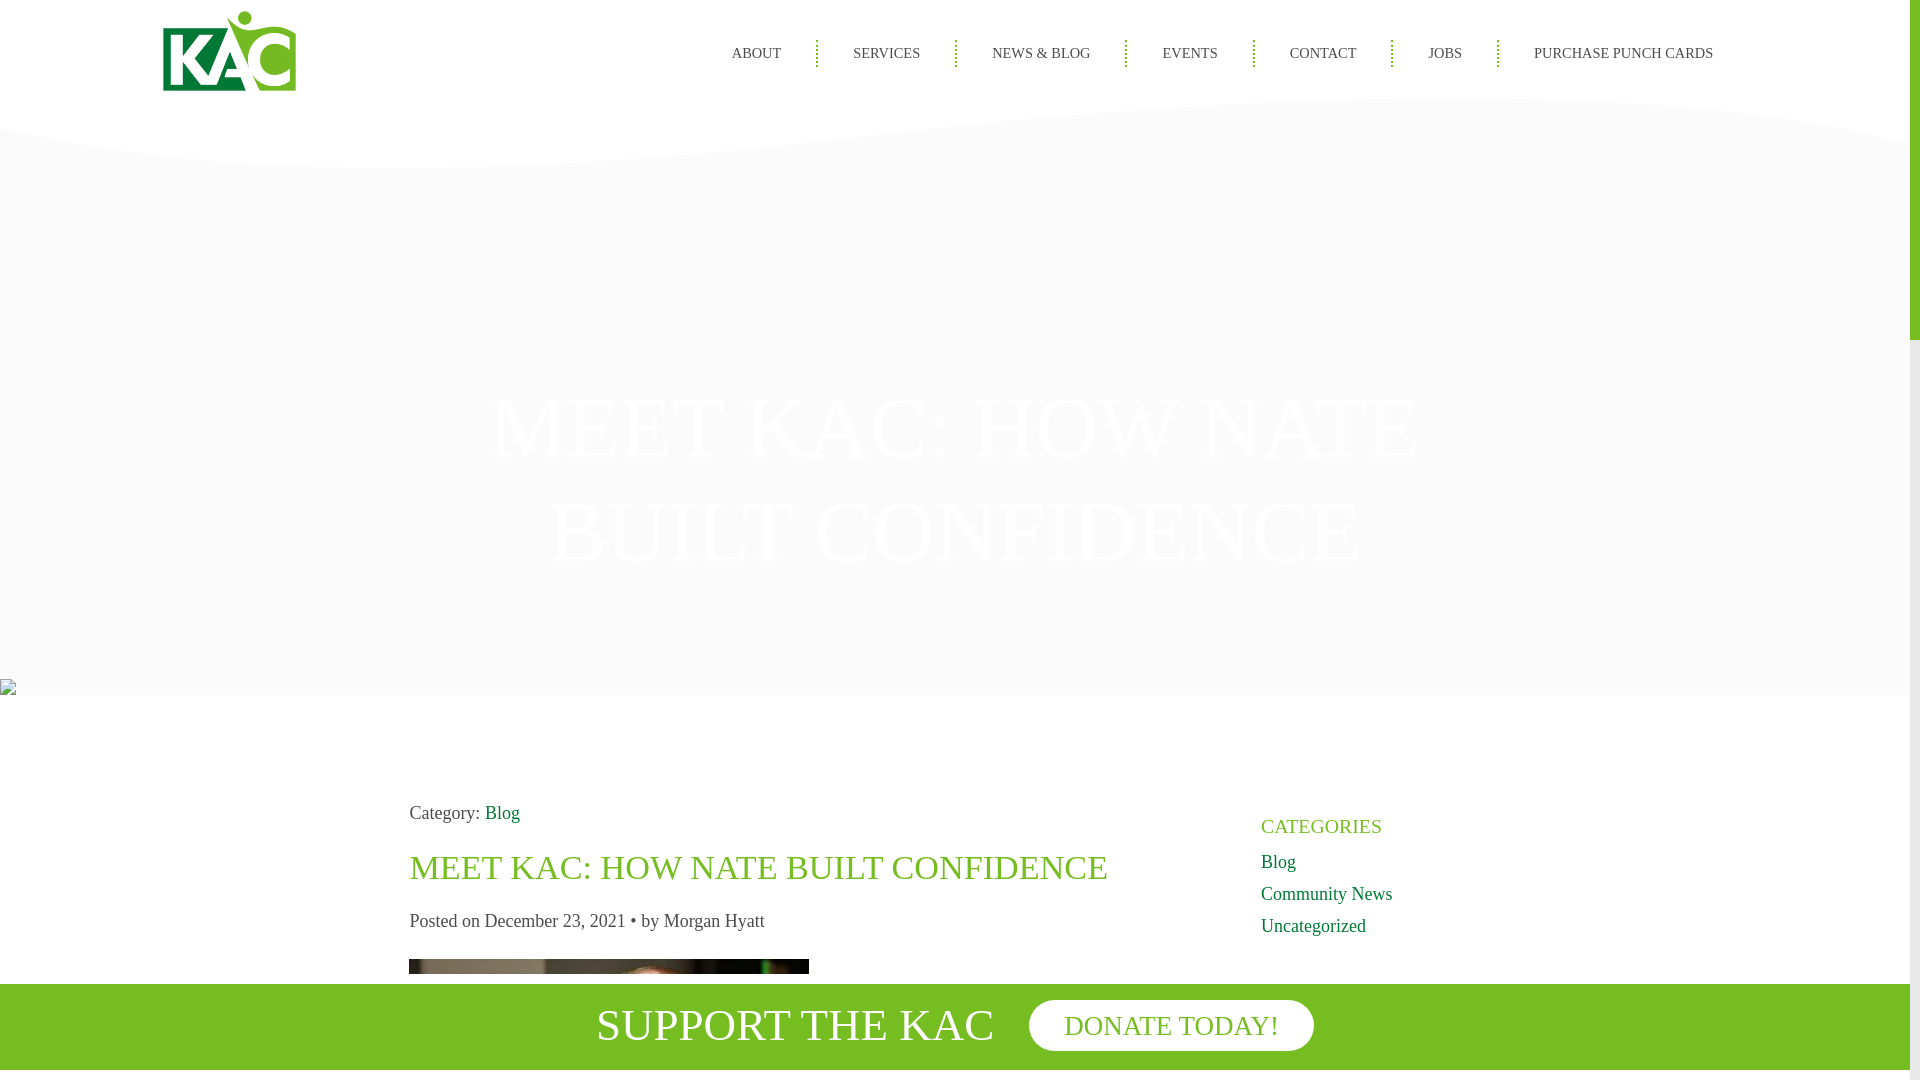 The height and width of the screenshot is (1080, 1920). What do you see at coordinates (1340, 1016) in the screenshot?
I see `RECENT EVENTS` at bounding box center [1340, 1016].